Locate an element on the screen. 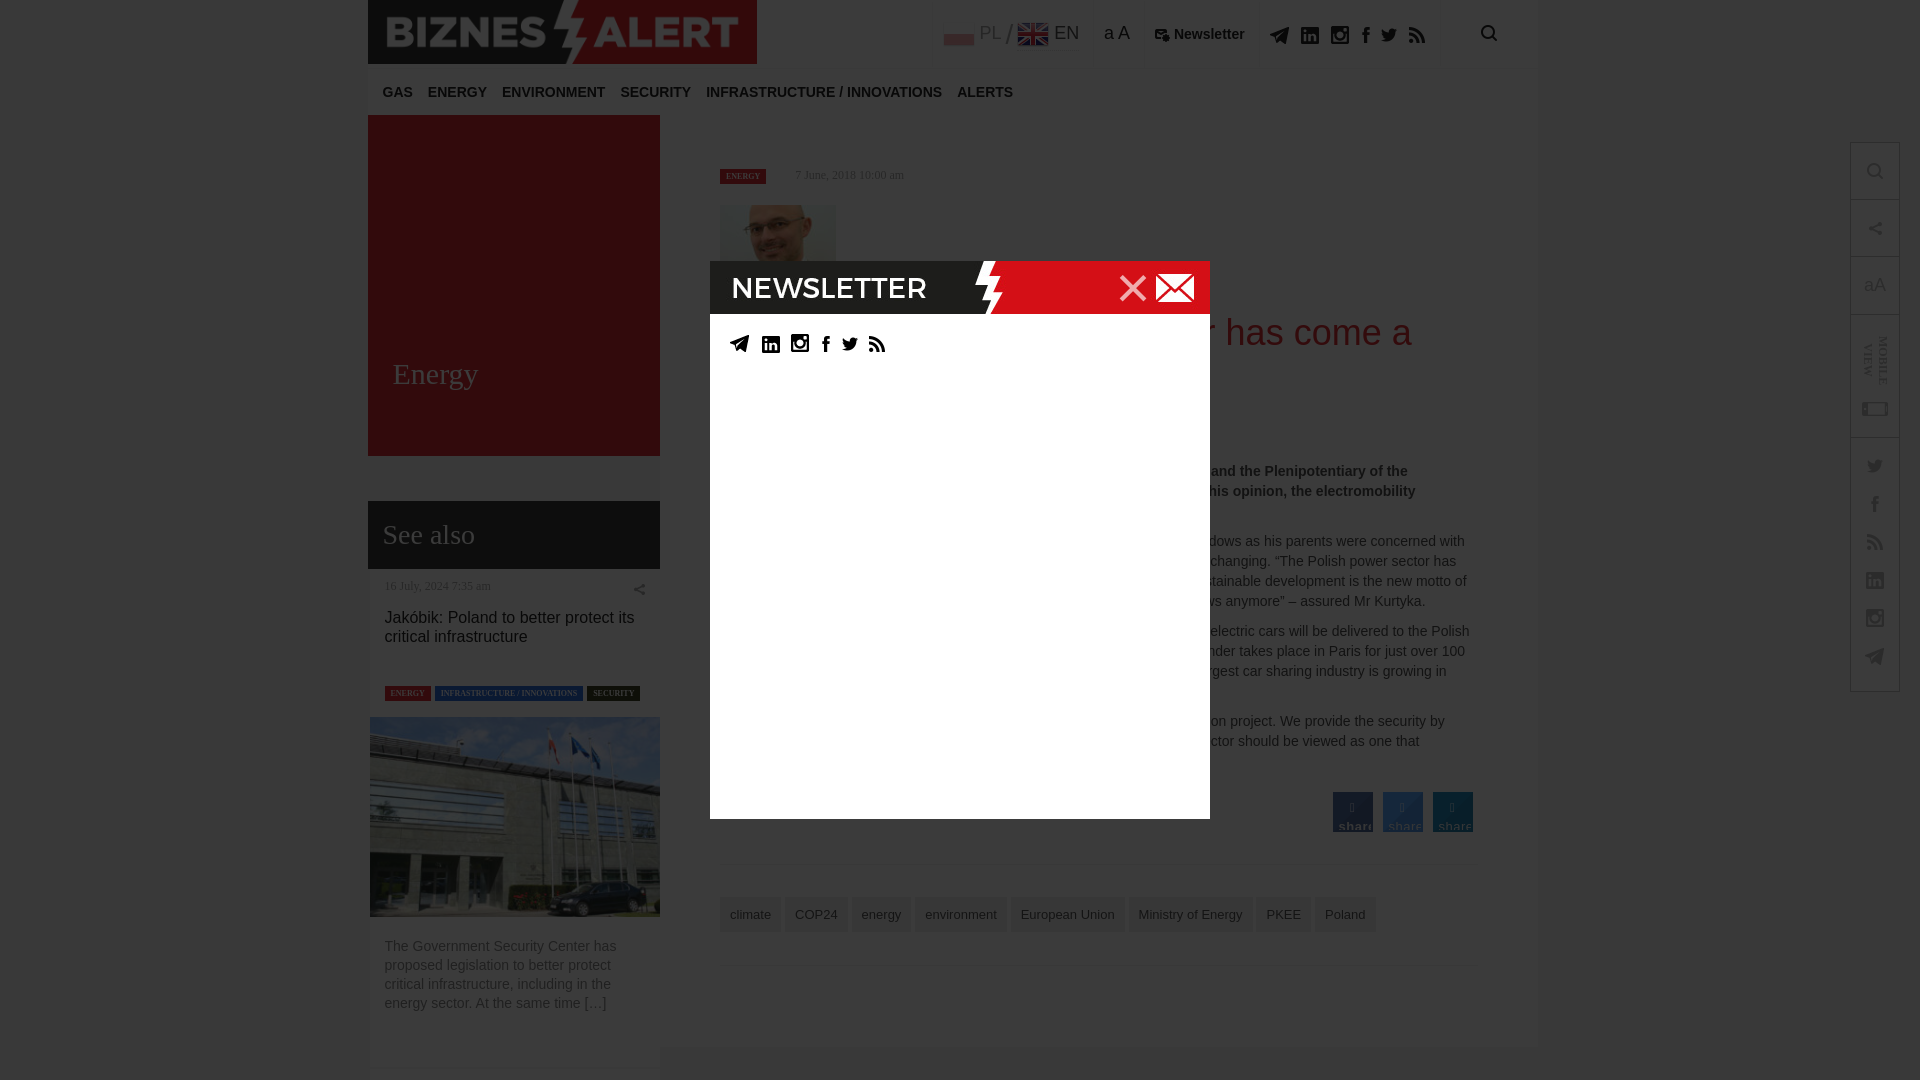 The height and width of the screenshot is (1080, 1920). ENVIRONMENT is located at coordinates (552, 92).